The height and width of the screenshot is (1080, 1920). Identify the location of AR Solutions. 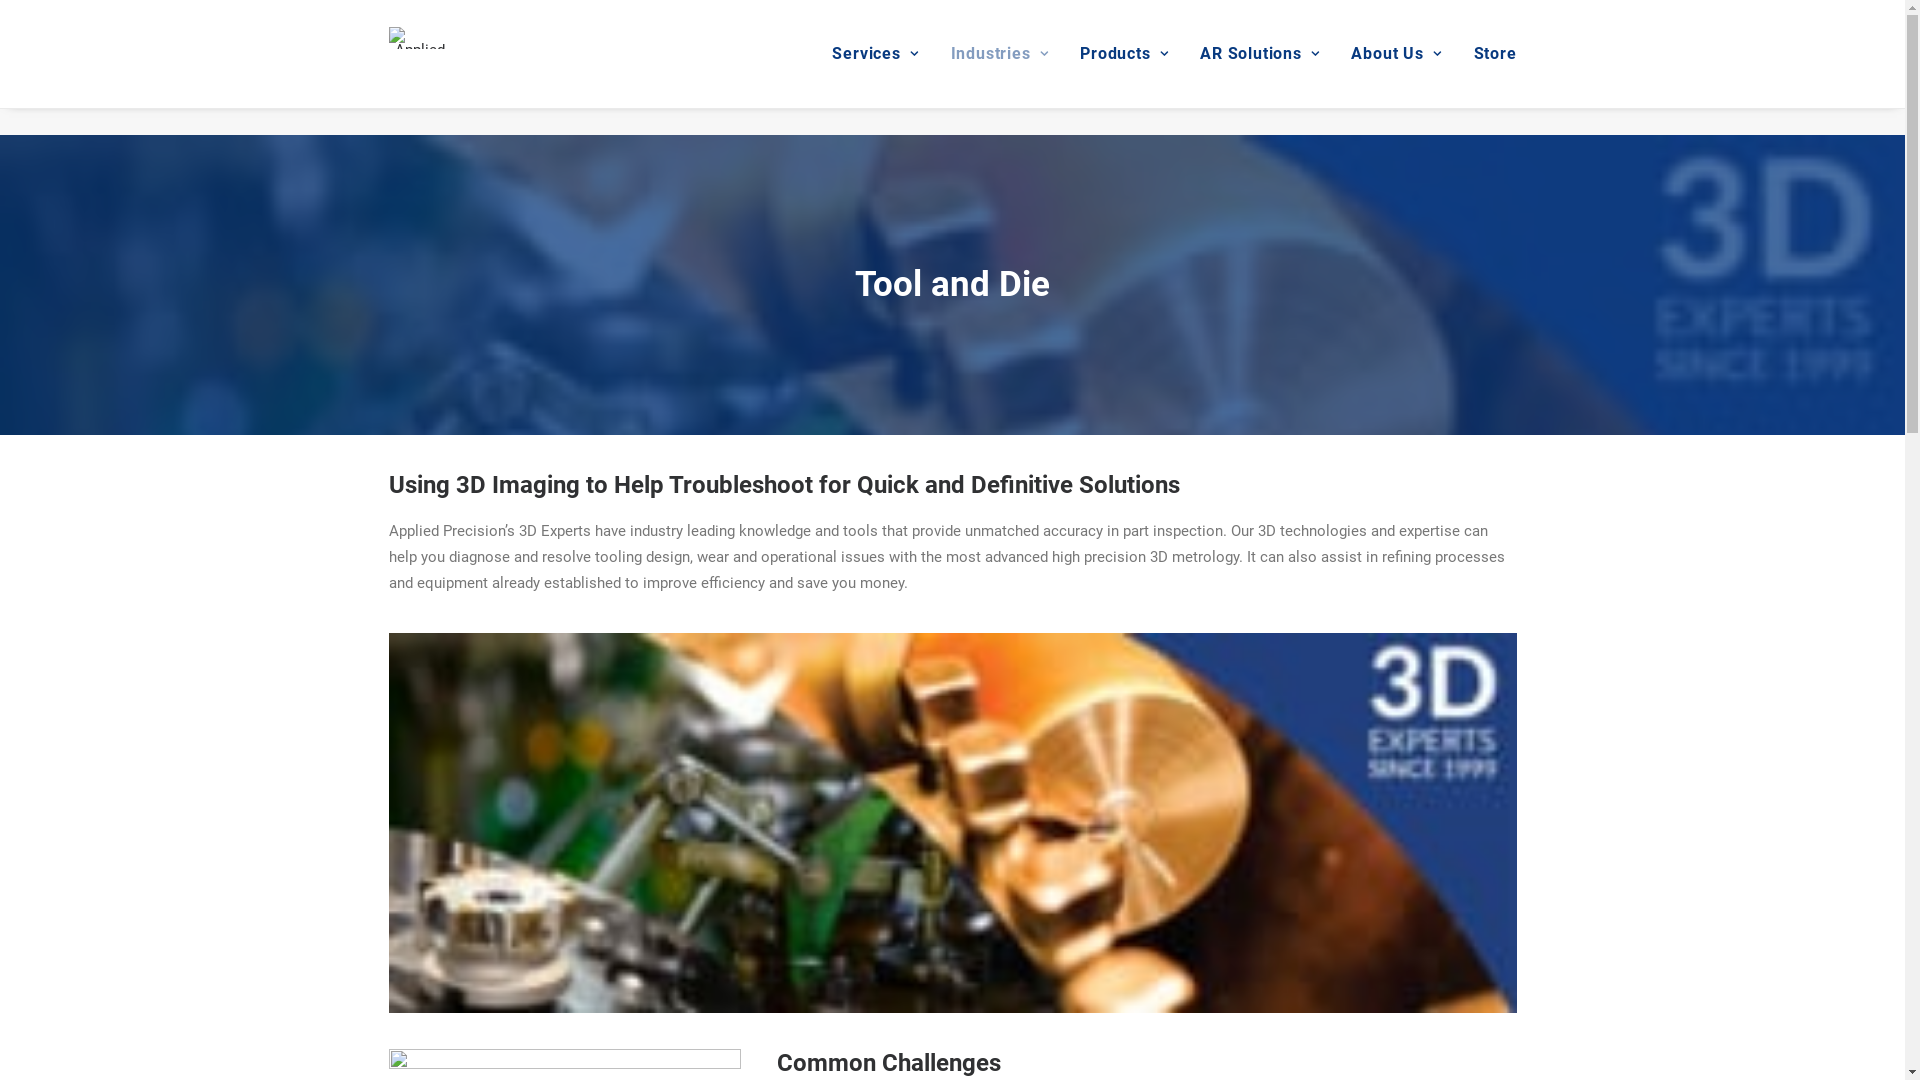
(1260, 54).